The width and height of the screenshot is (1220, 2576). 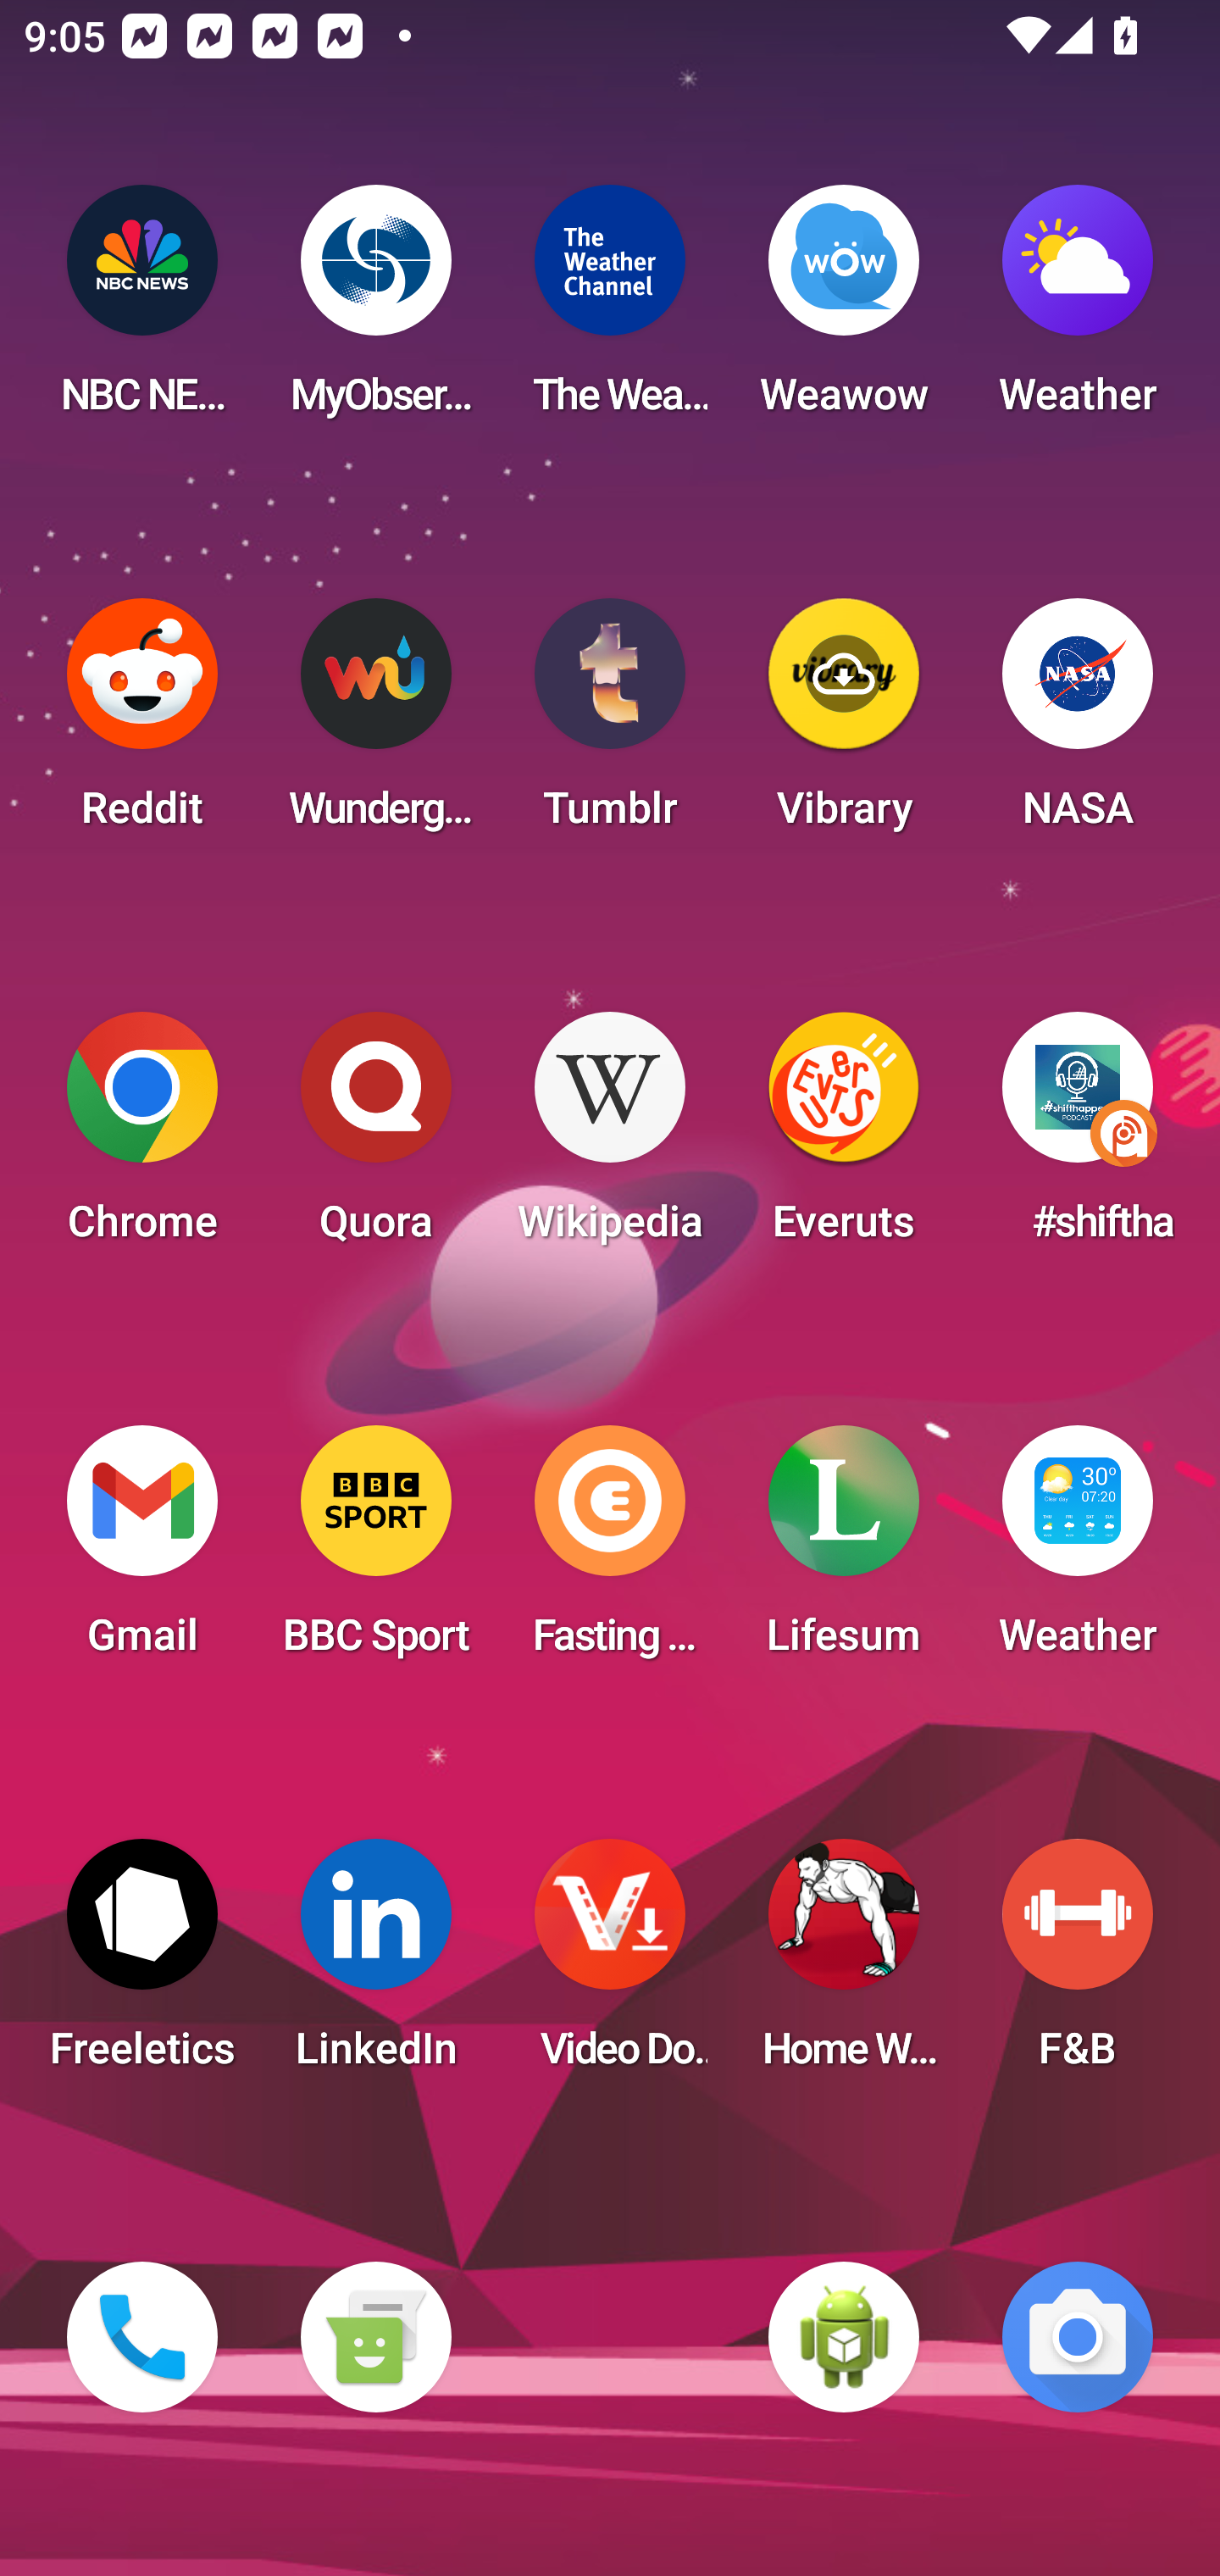 What do you see at coordinates (610, 724) in the screenshot?
I see `Tumblr` at bounding box center [610, 724].